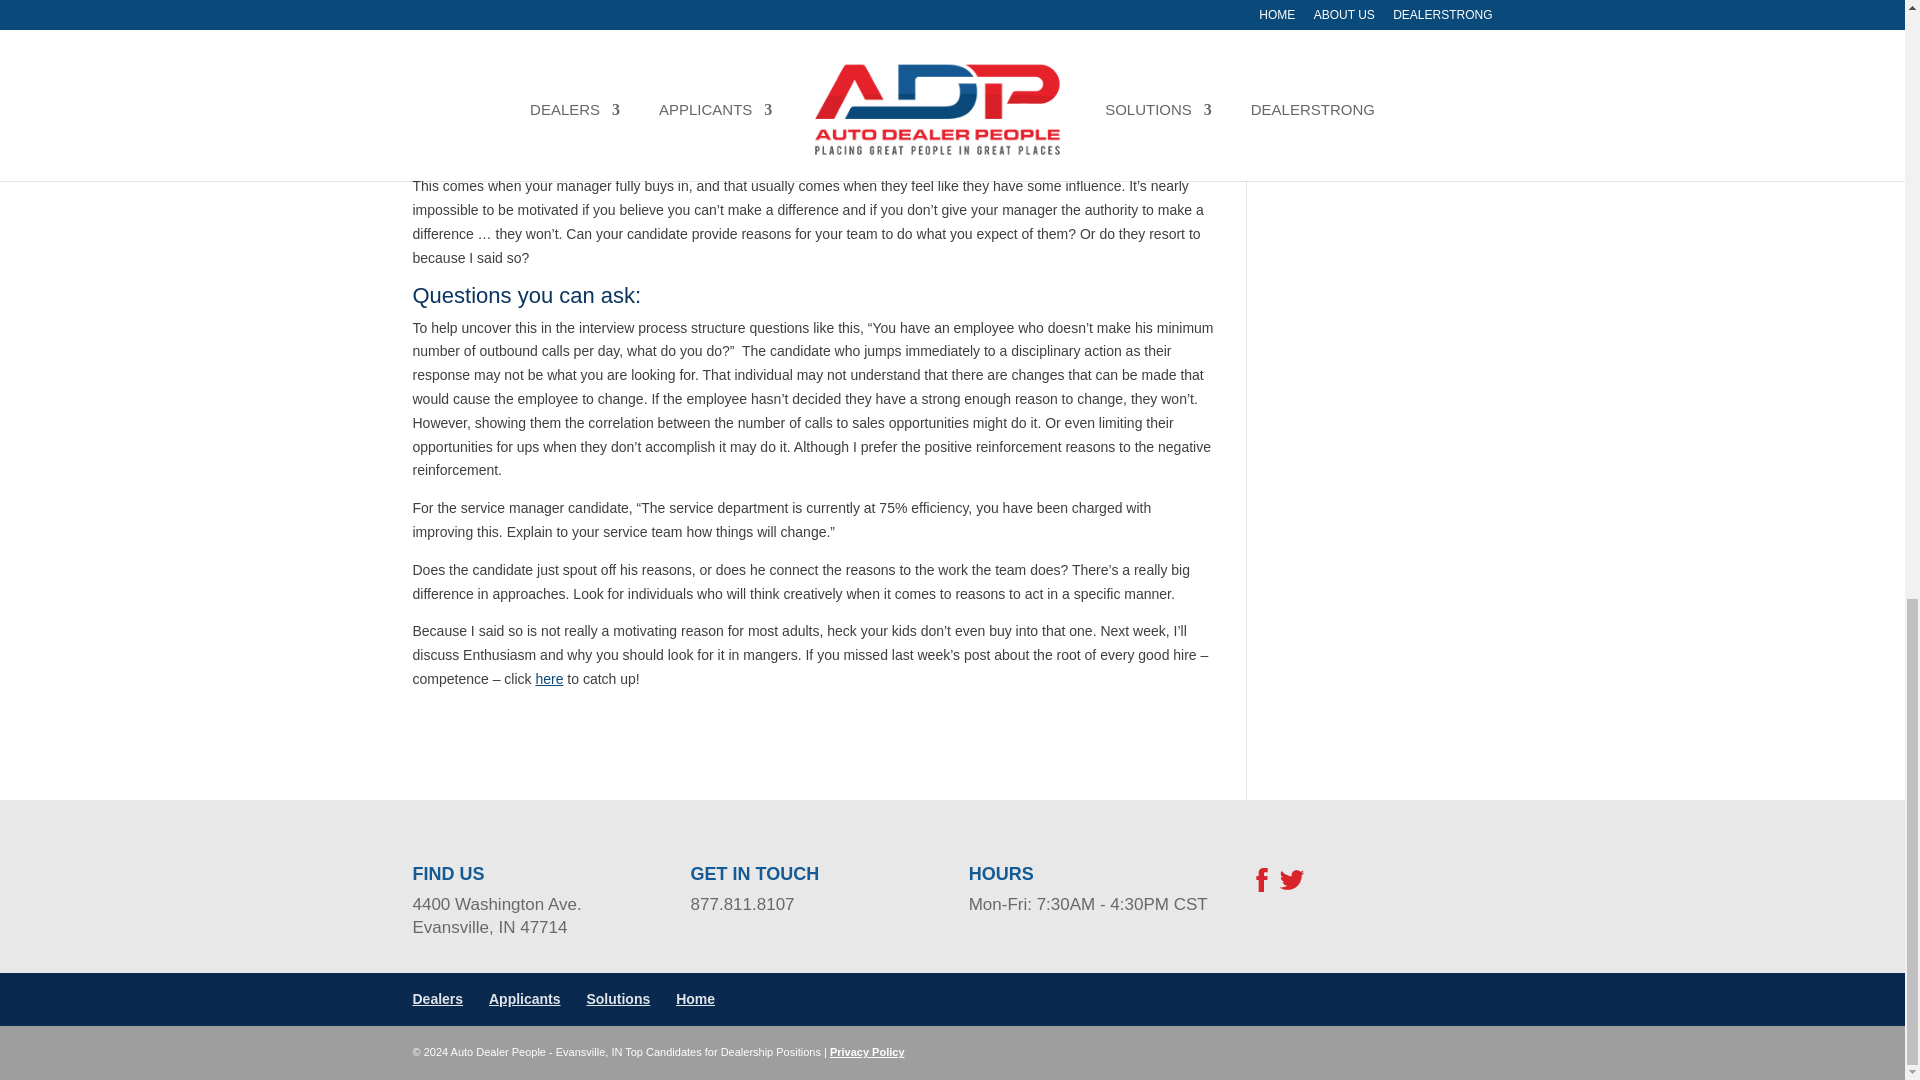  What do you see at coordinates (1292, 889) in the screenshot?
I see `Follow us on Twitter` at bounding box center [1292, 889].